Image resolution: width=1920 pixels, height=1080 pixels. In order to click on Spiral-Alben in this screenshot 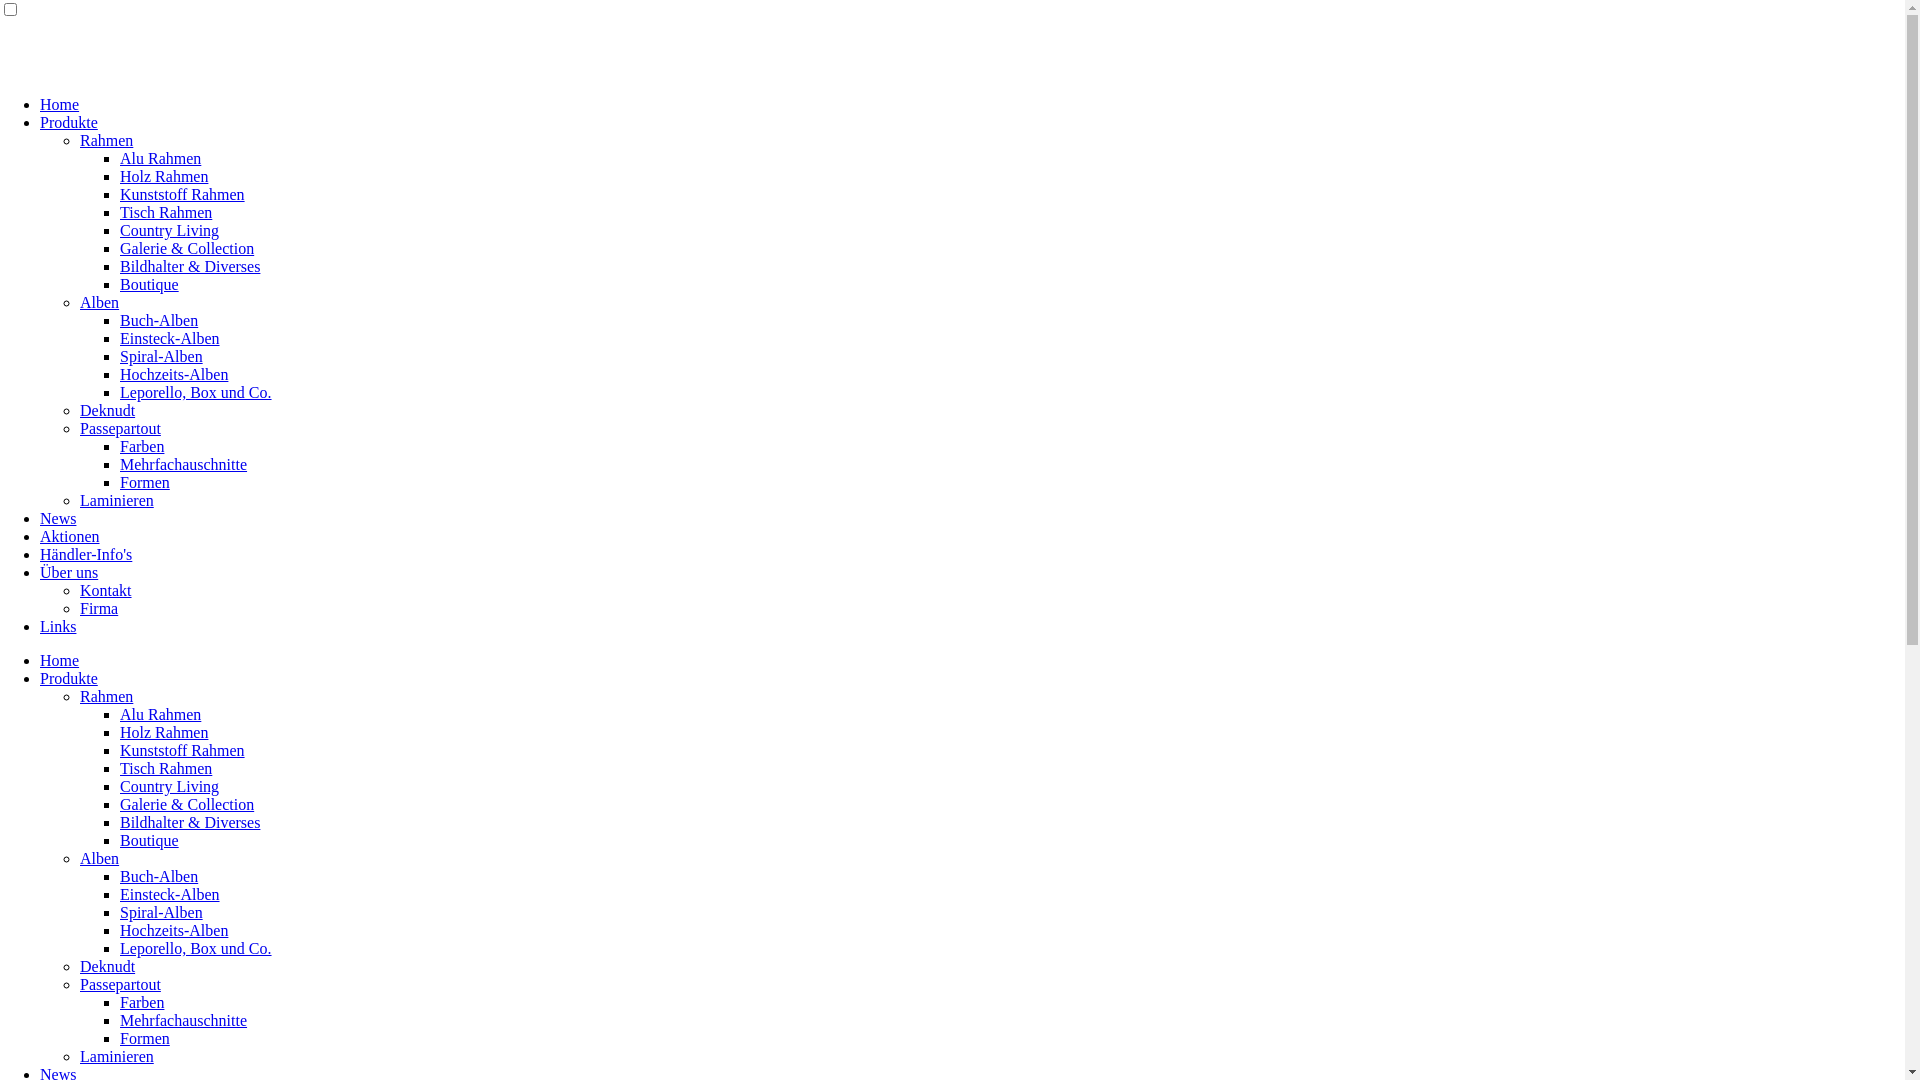, I will do `click(162, 356)`.